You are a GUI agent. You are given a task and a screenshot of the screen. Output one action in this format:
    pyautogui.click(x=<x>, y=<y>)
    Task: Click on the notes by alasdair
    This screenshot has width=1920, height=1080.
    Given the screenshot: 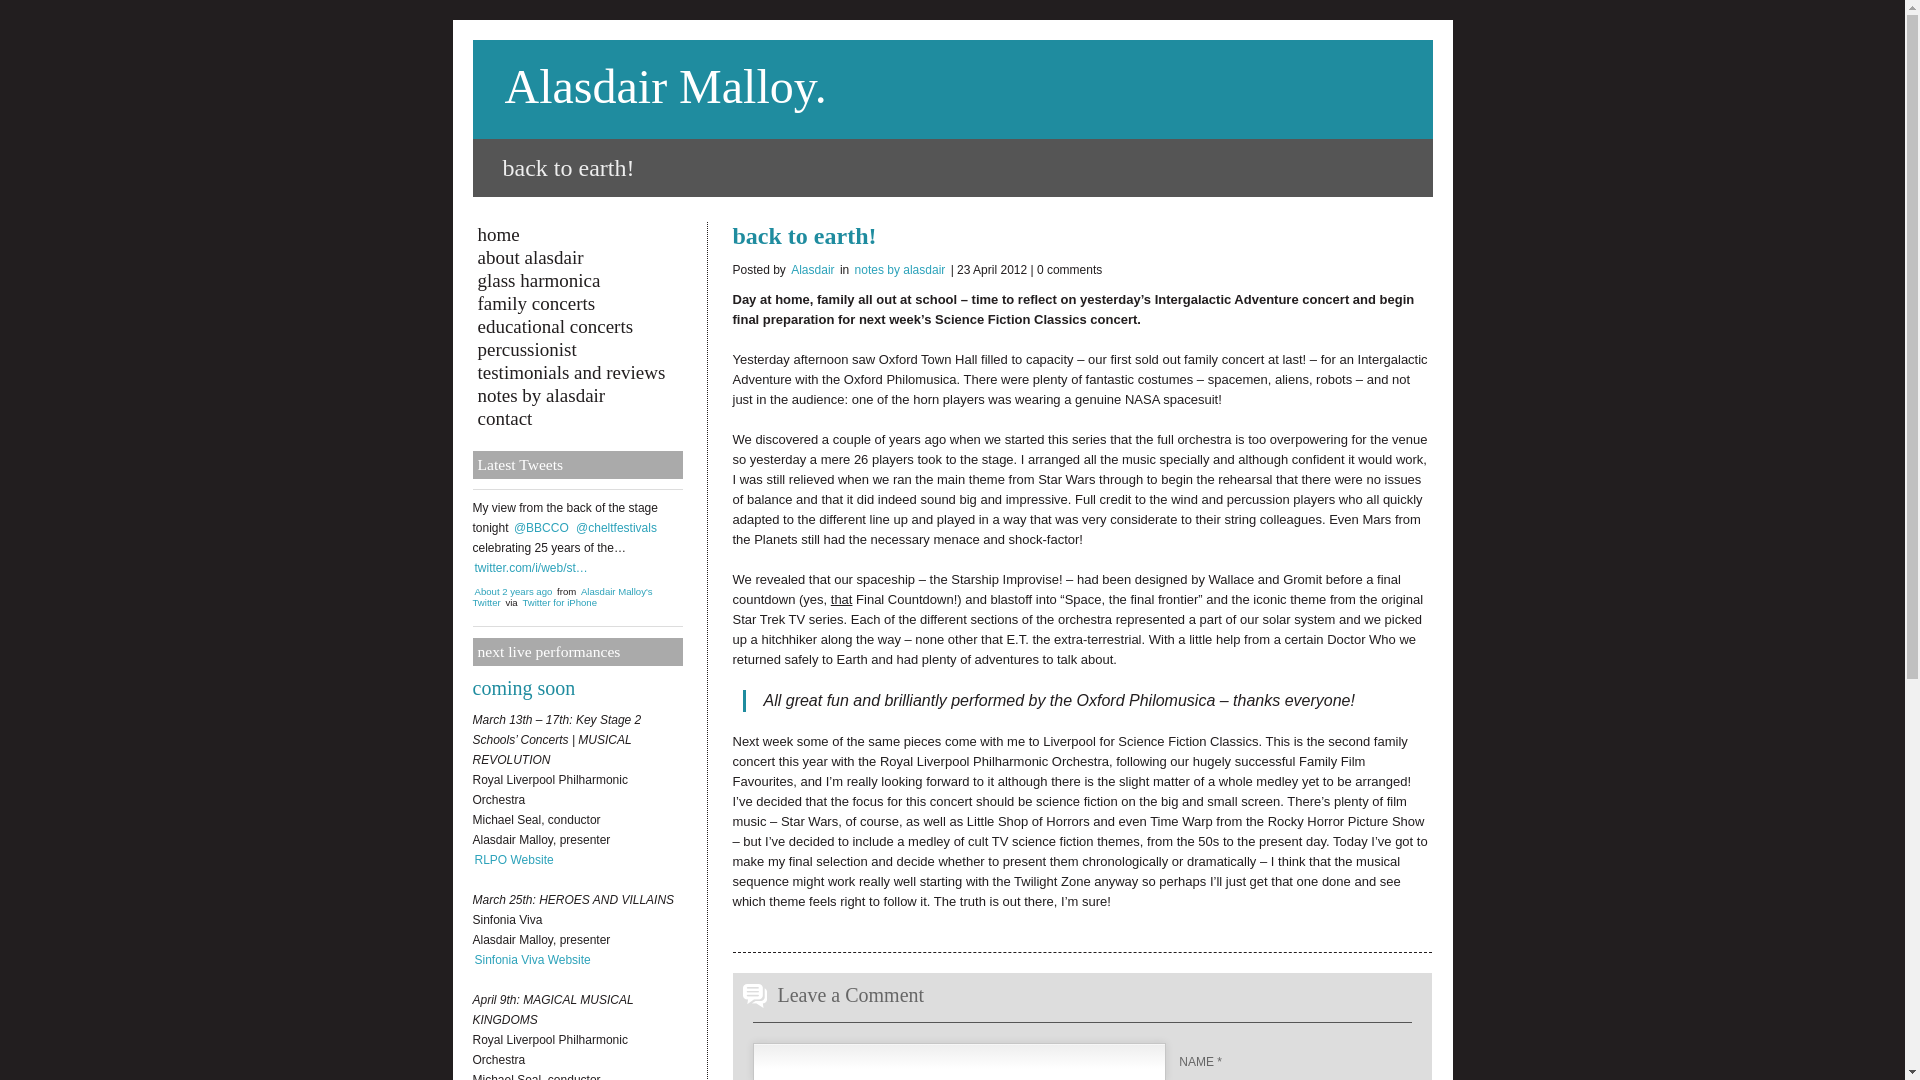 What is the action you would take?
    pyautogui.click(x=576, y=395)
    